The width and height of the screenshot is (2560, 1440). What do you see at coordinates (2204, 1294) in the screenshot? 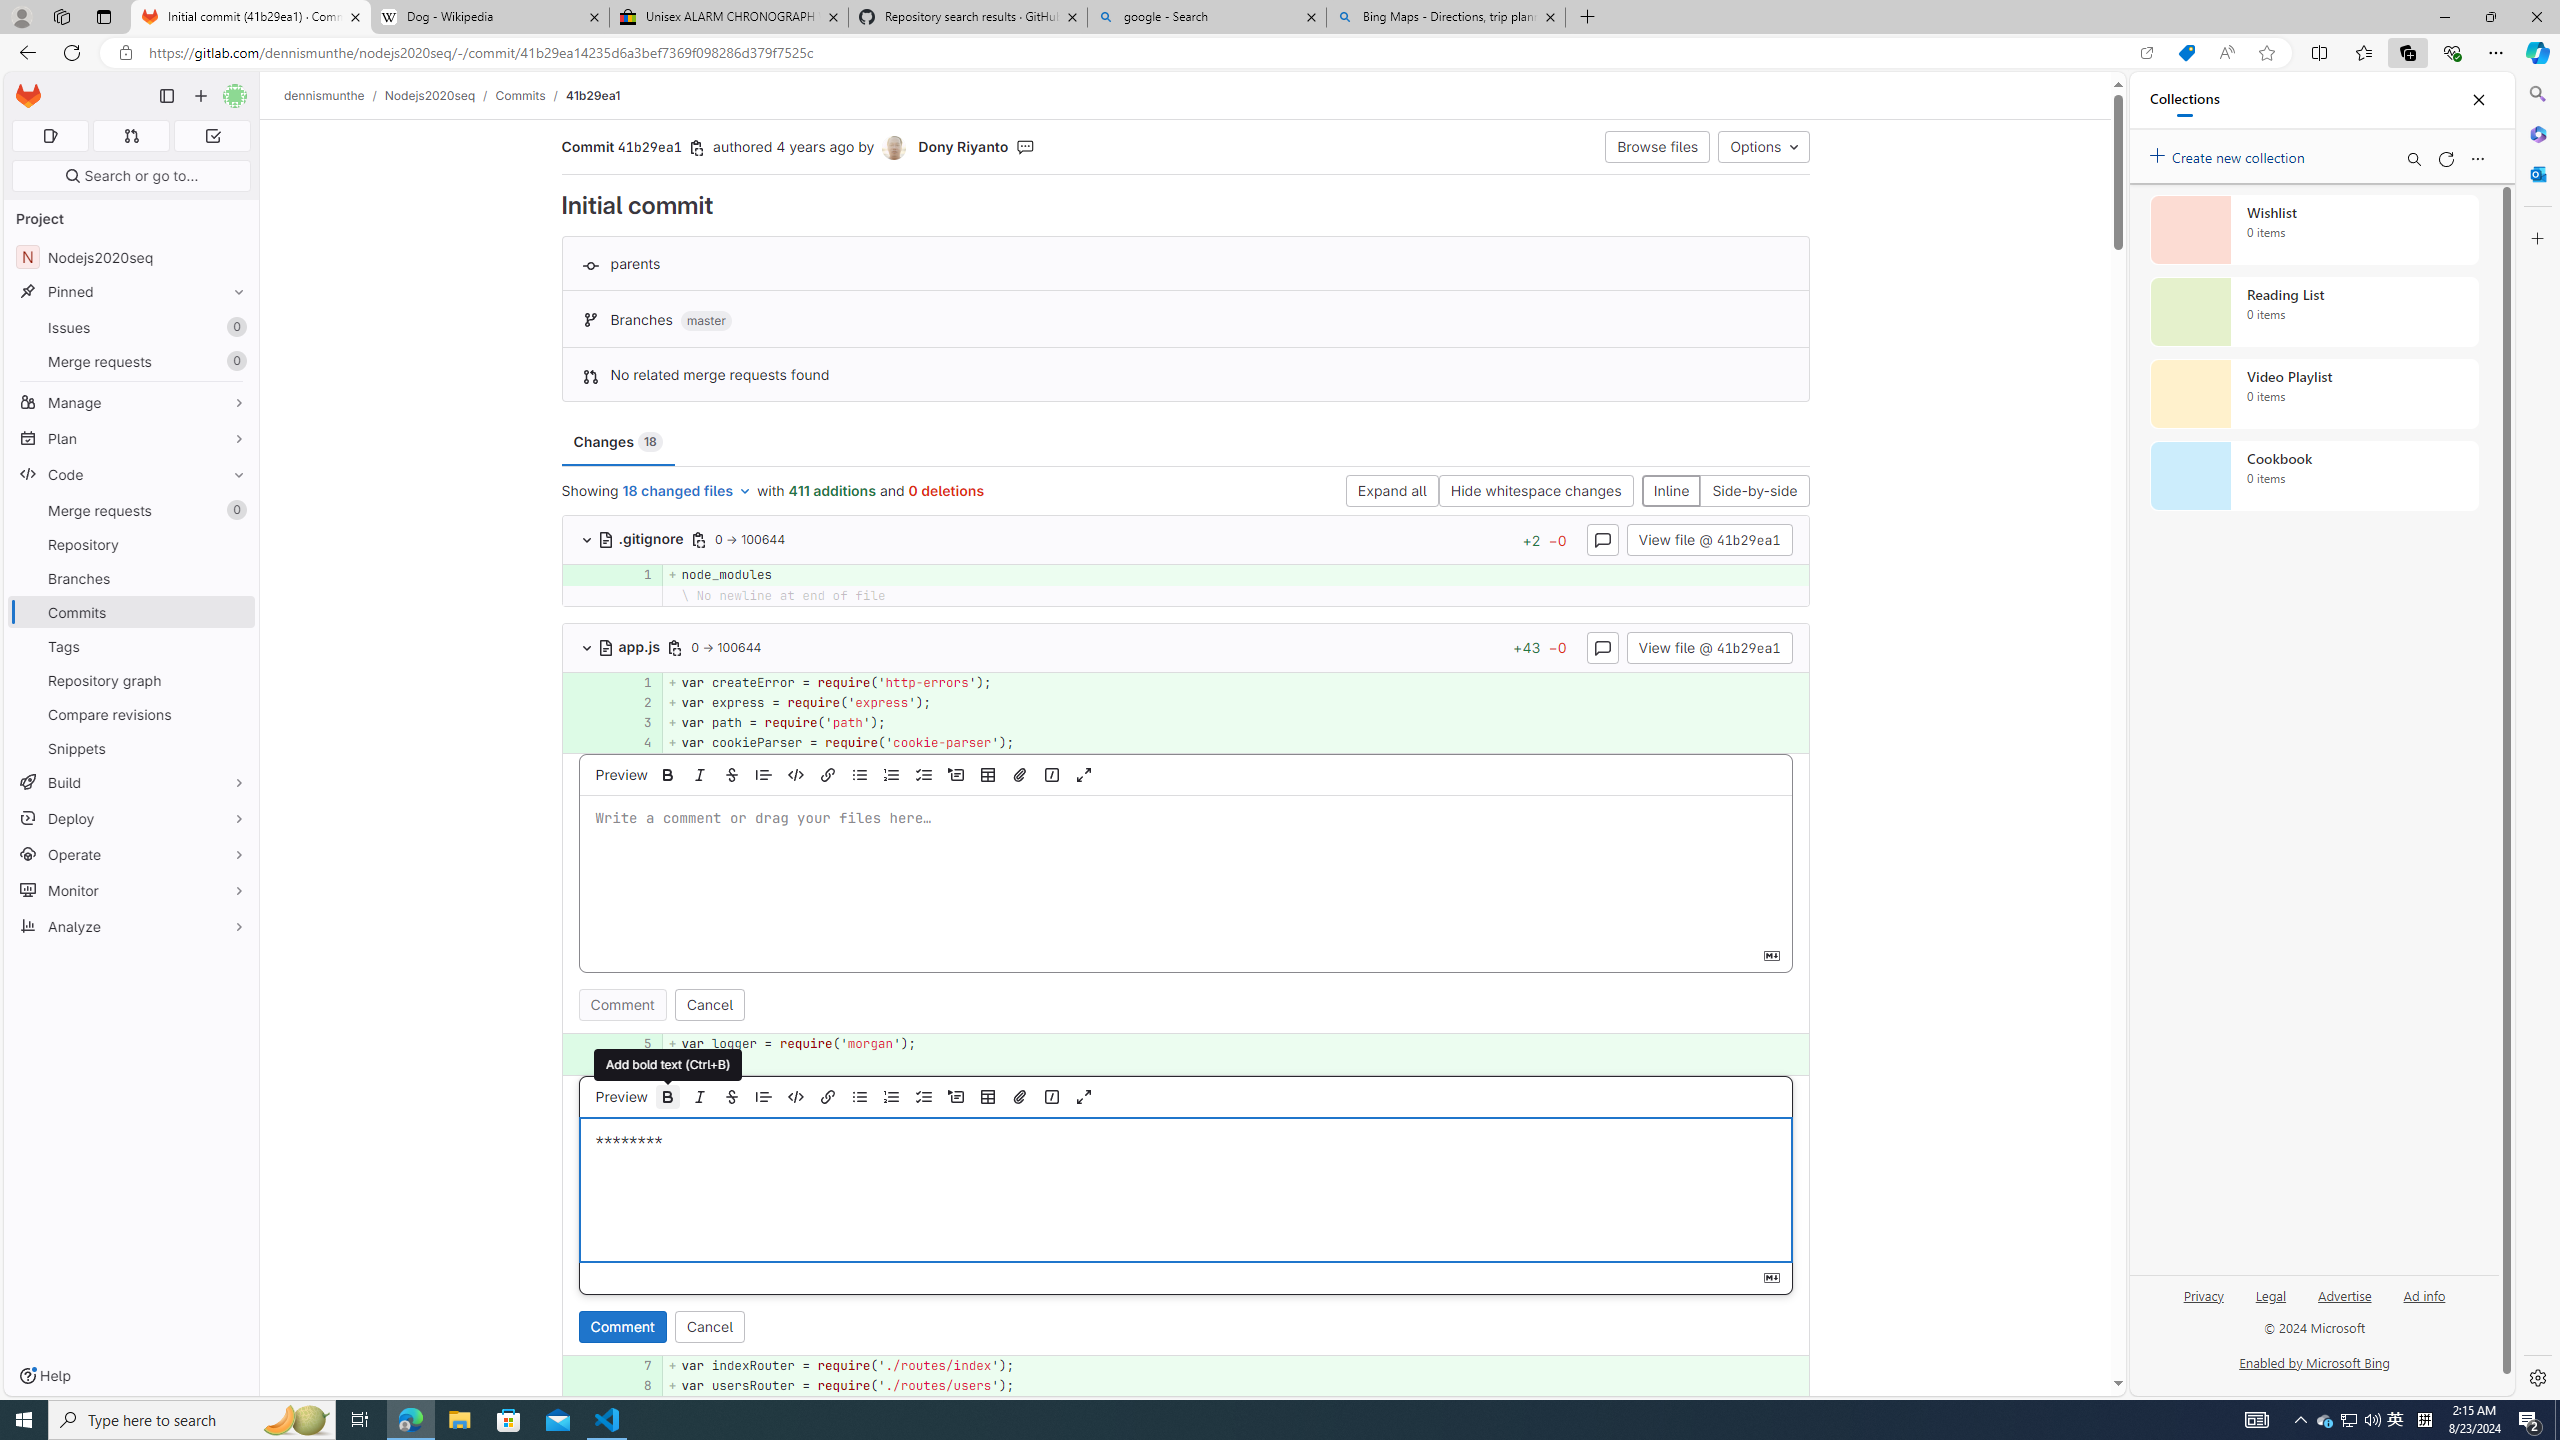
I see `Privacy` at bounding box center [2204, 1294].